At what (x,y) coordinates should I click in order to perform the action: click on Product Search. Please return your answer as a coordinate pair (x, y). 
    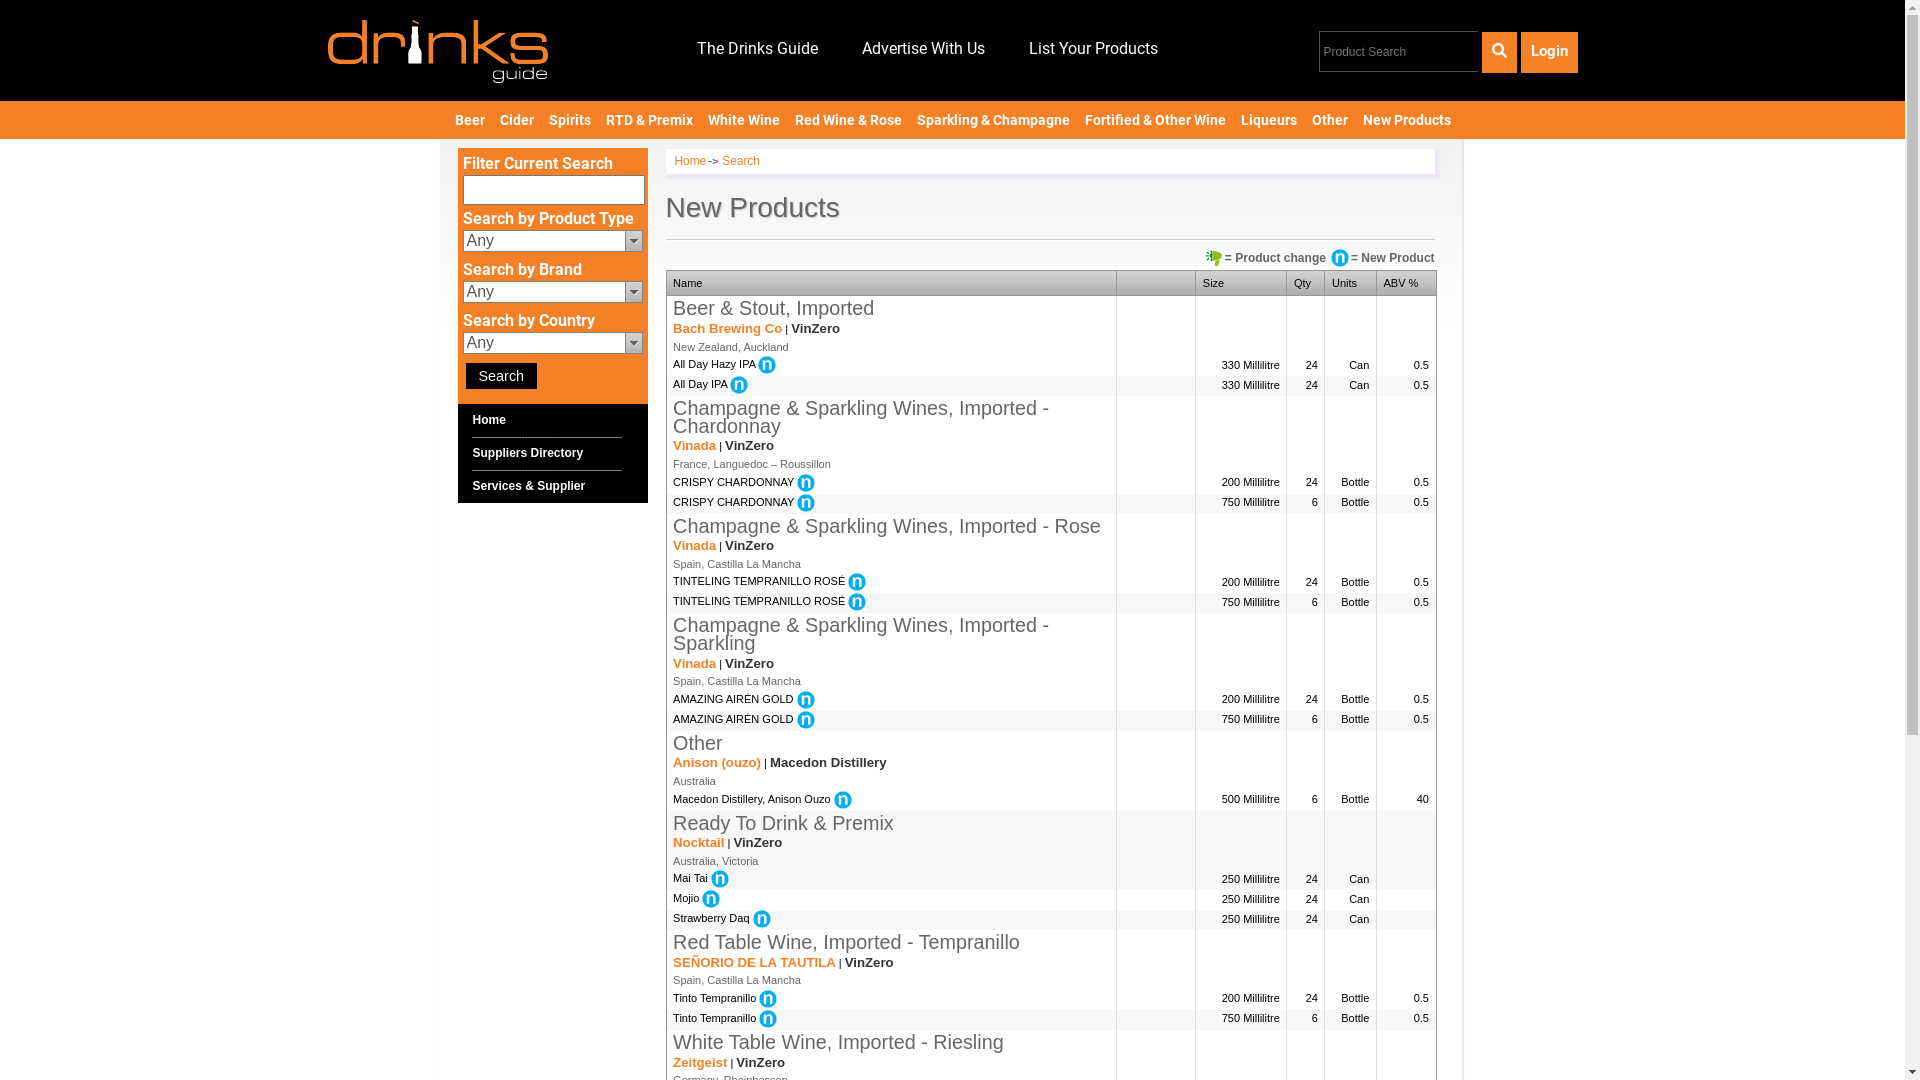
    Looking at the image, I should click on (1398, 52).